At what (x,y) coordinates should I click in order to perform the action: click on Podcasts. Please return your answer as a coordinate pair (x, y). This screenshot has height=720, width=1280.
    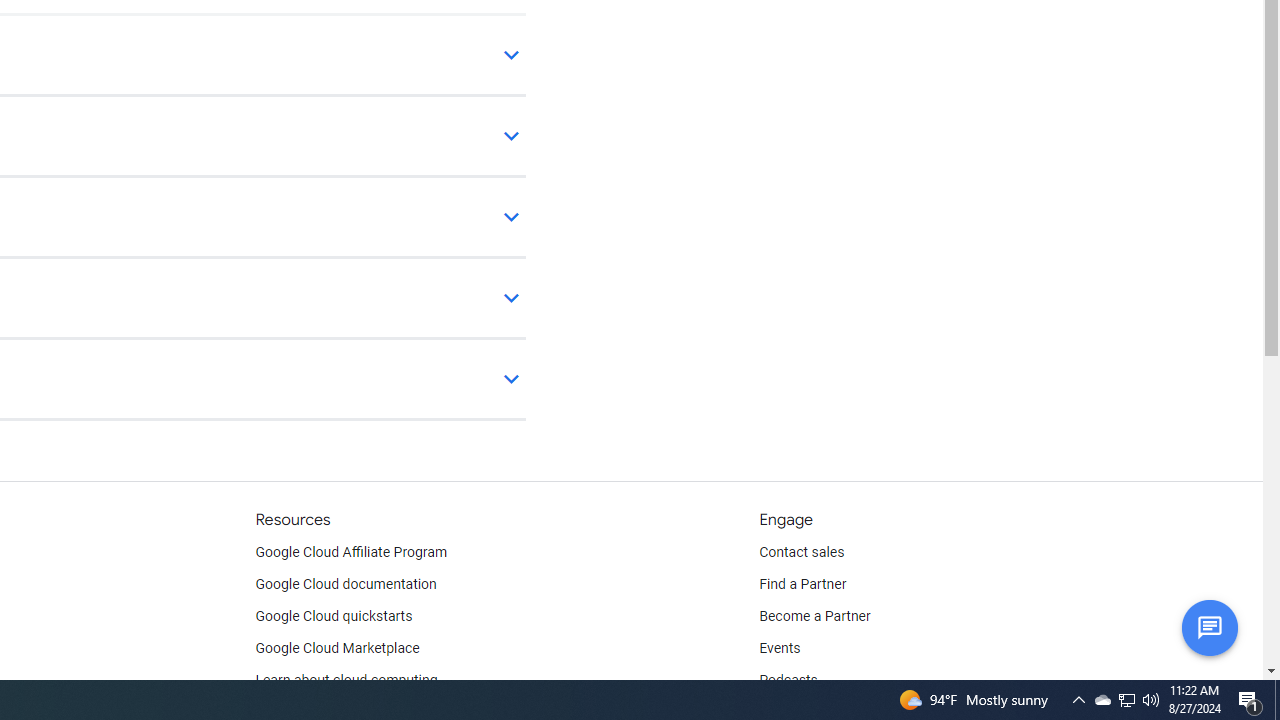
    Looking at the image, I should click on (788, 680).